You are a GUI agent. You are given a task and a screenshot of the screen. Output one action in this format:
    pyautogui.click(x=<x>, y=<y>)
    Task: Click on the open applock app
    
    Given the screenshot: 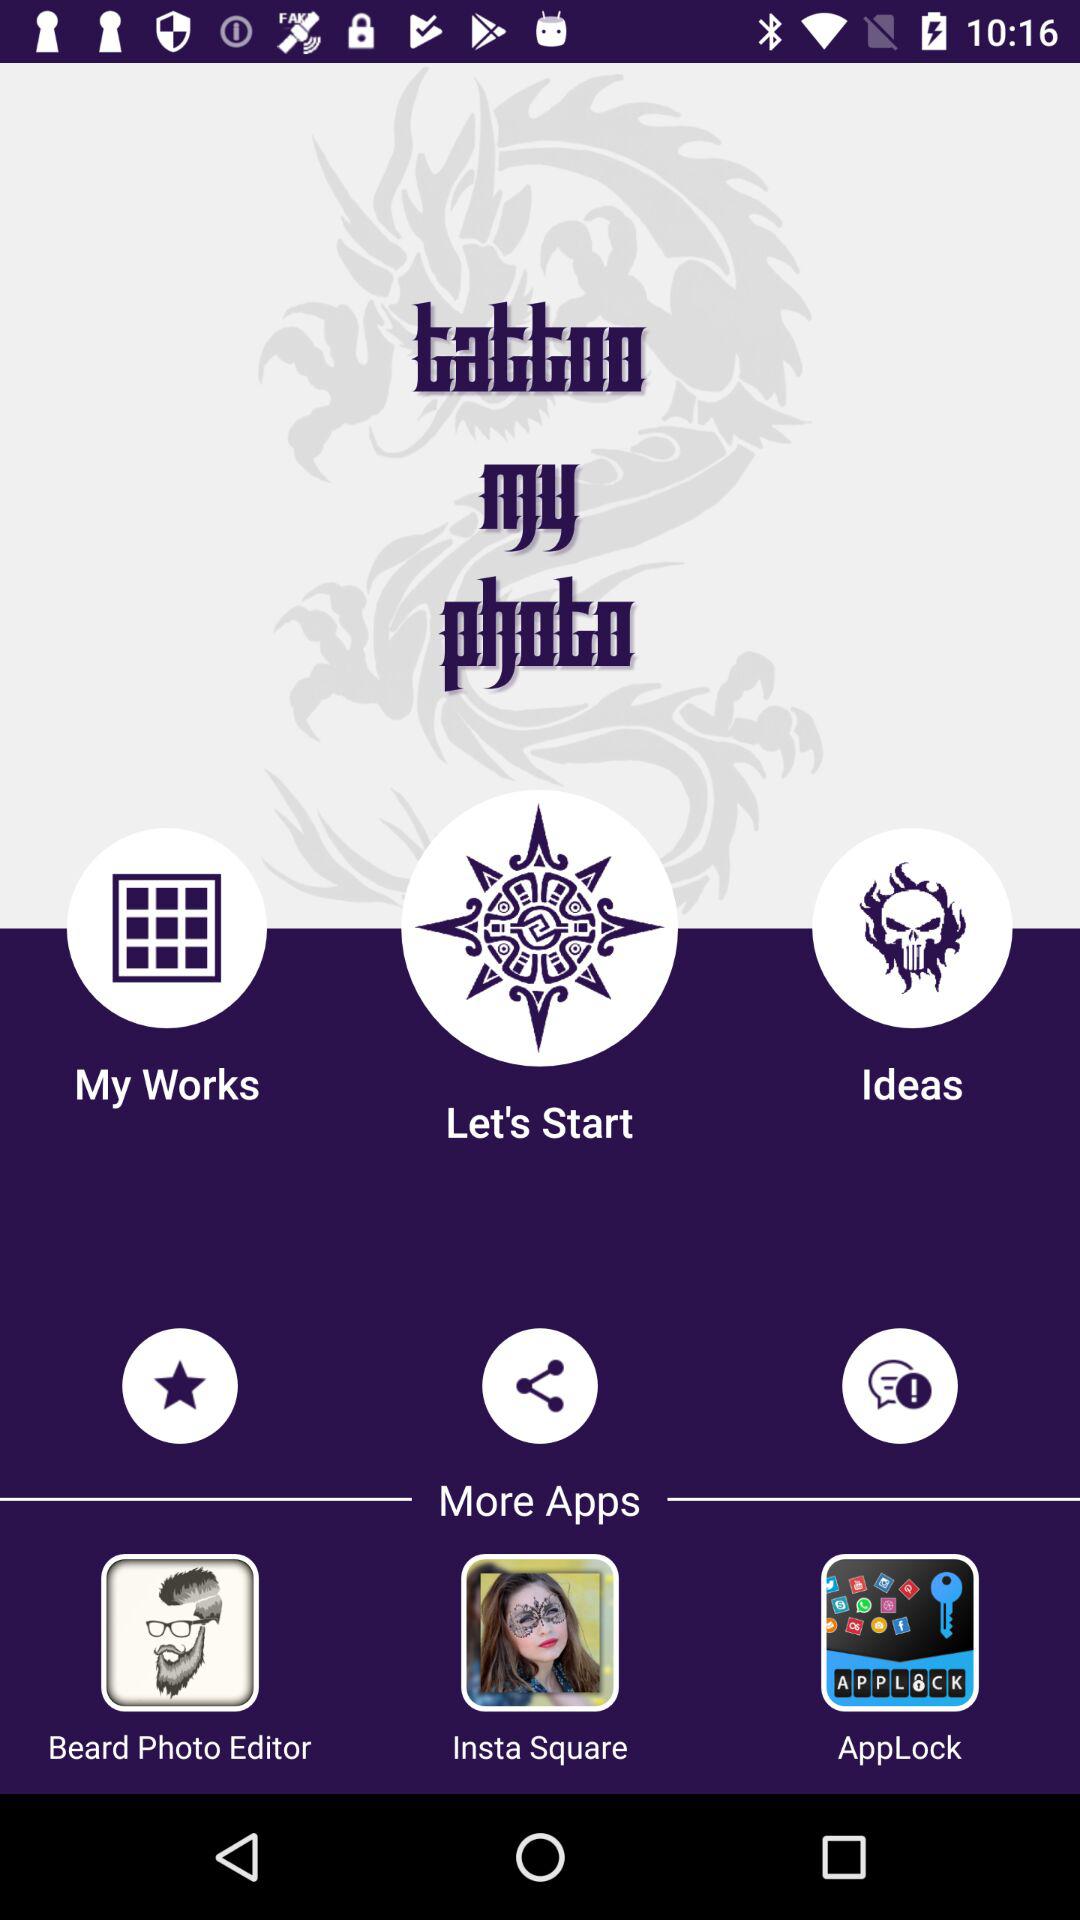 What is the action you would take?
    pyautogui.click(x=900, y=1632)
    